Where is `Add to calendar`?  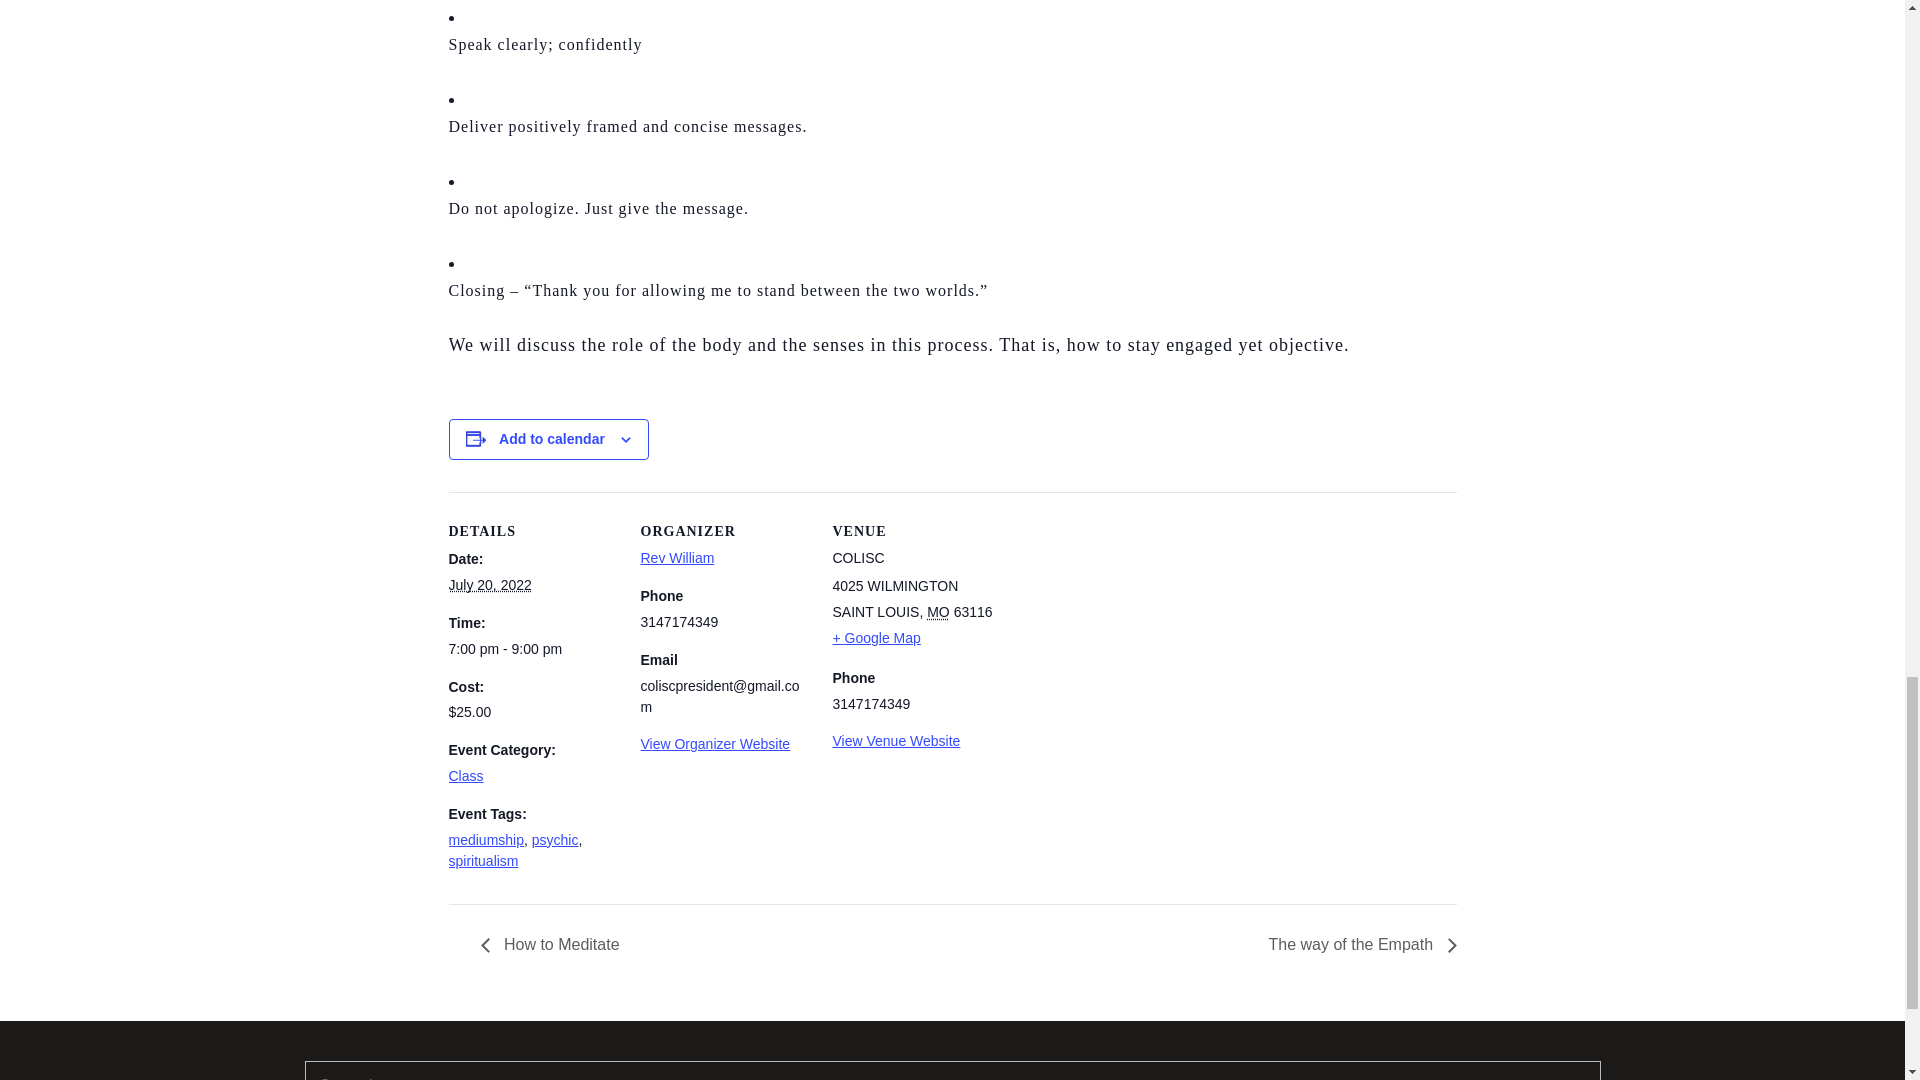 Add to calendar is located at coordinates (552, 438).